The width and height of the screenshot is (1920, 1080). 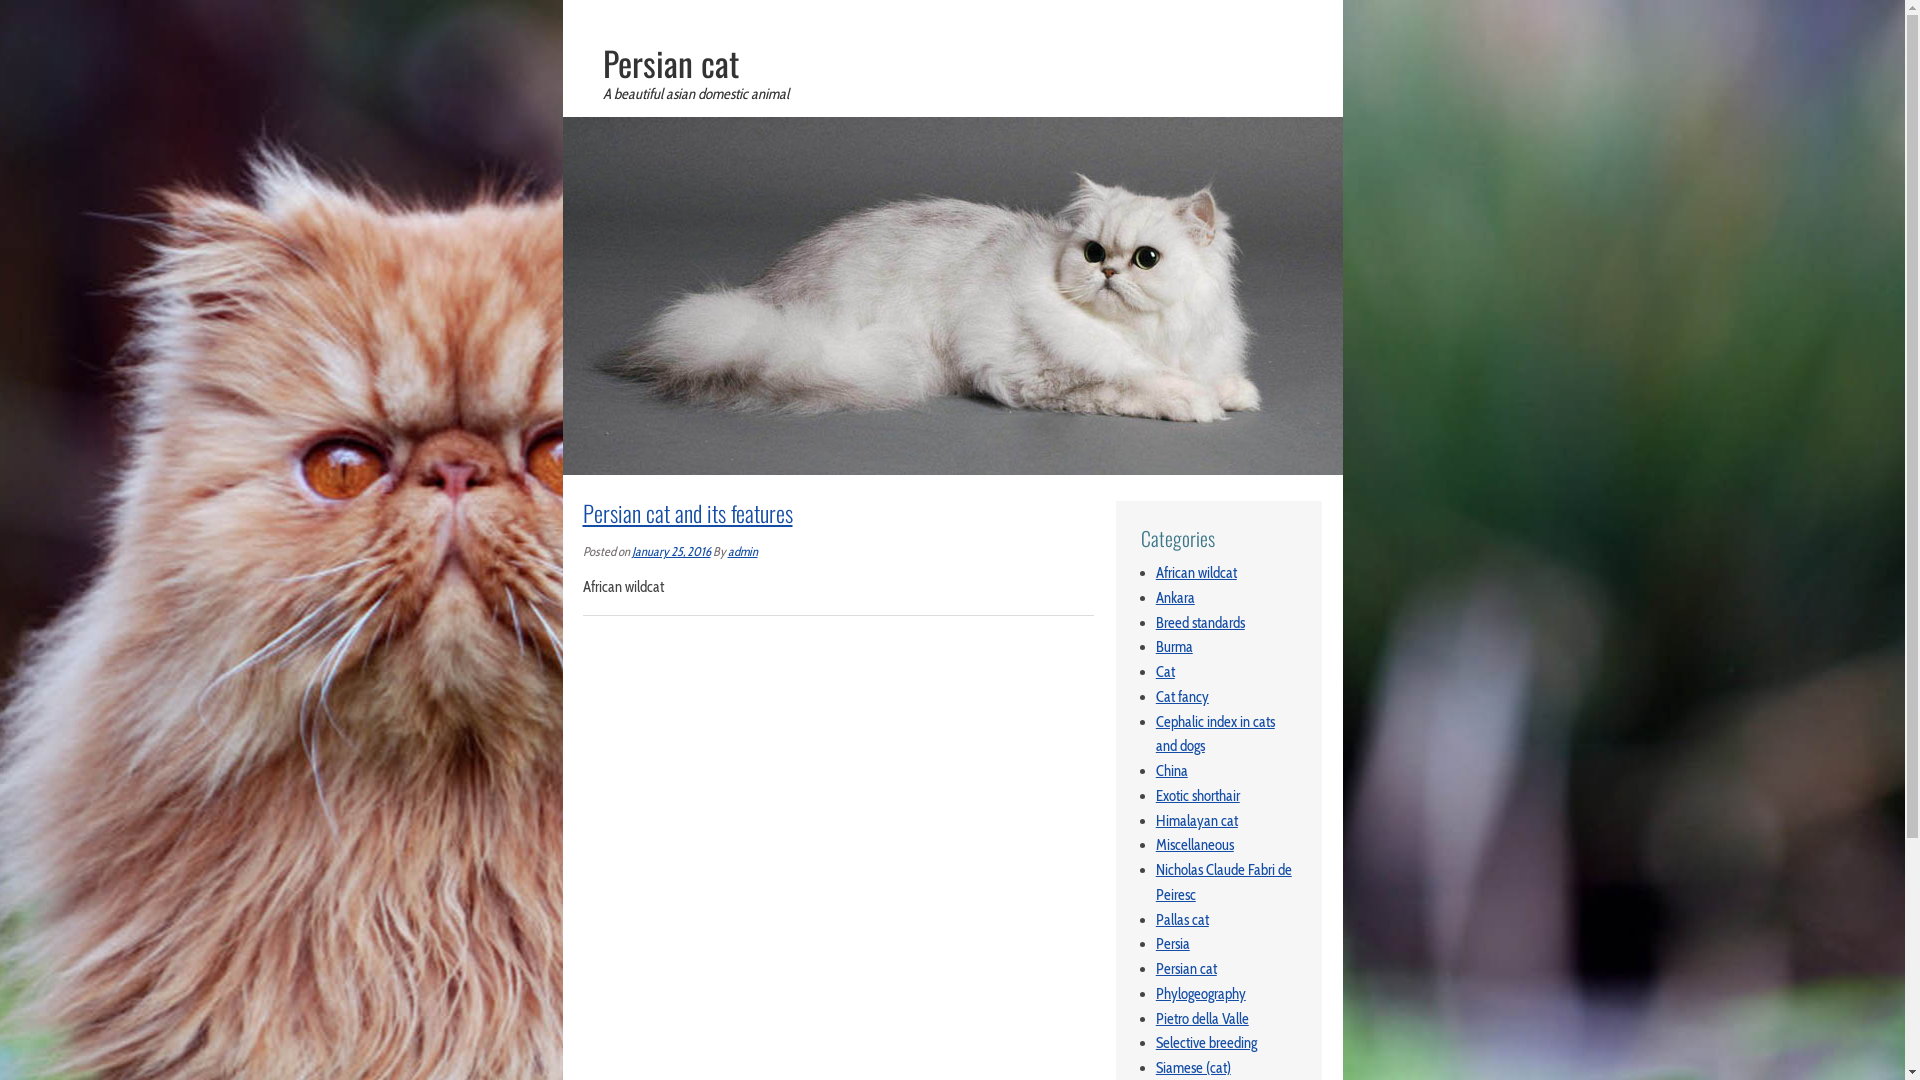 What do you see at coordinates (1195, 845) in the screenshot?
I see `Miscellaneous` at bounding box center [1195, 845].